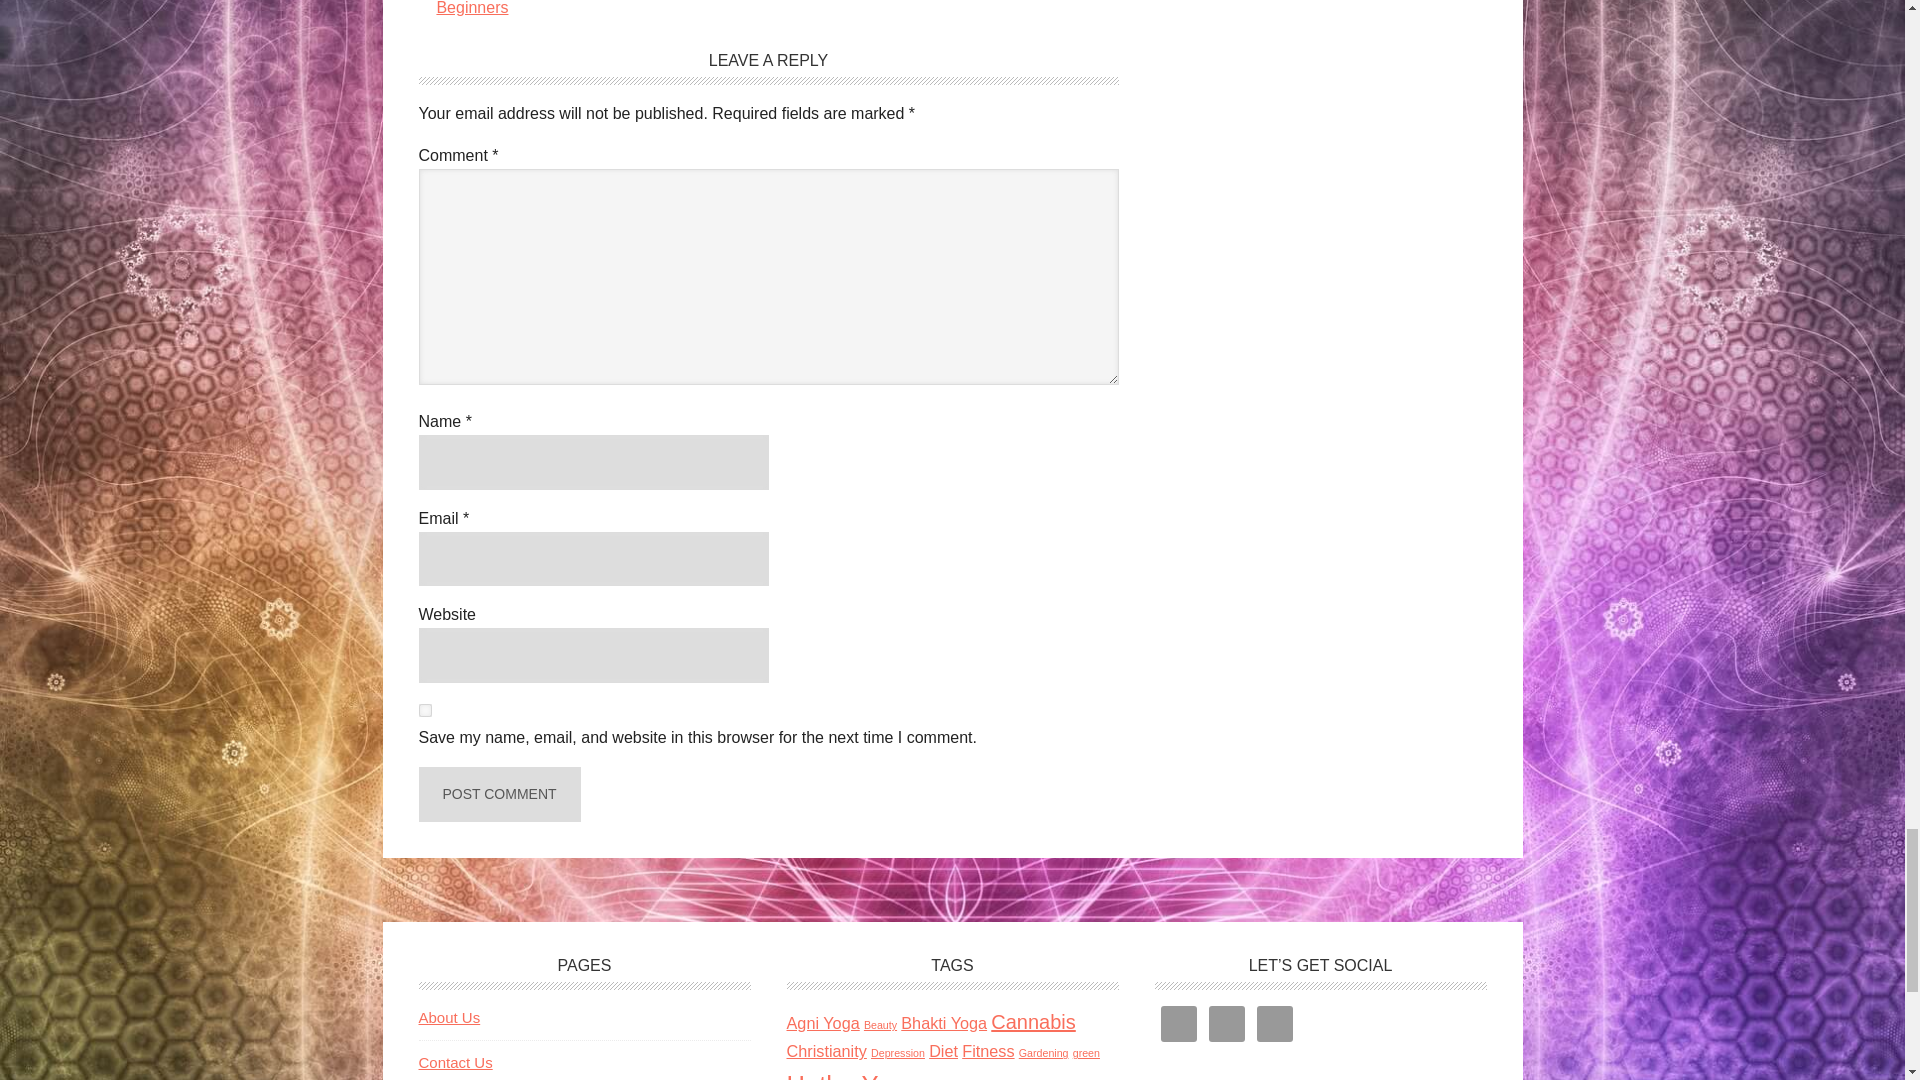 This screenshot has height=1080, width=1920. I want to click on Contact Us, so click(454, 1062).